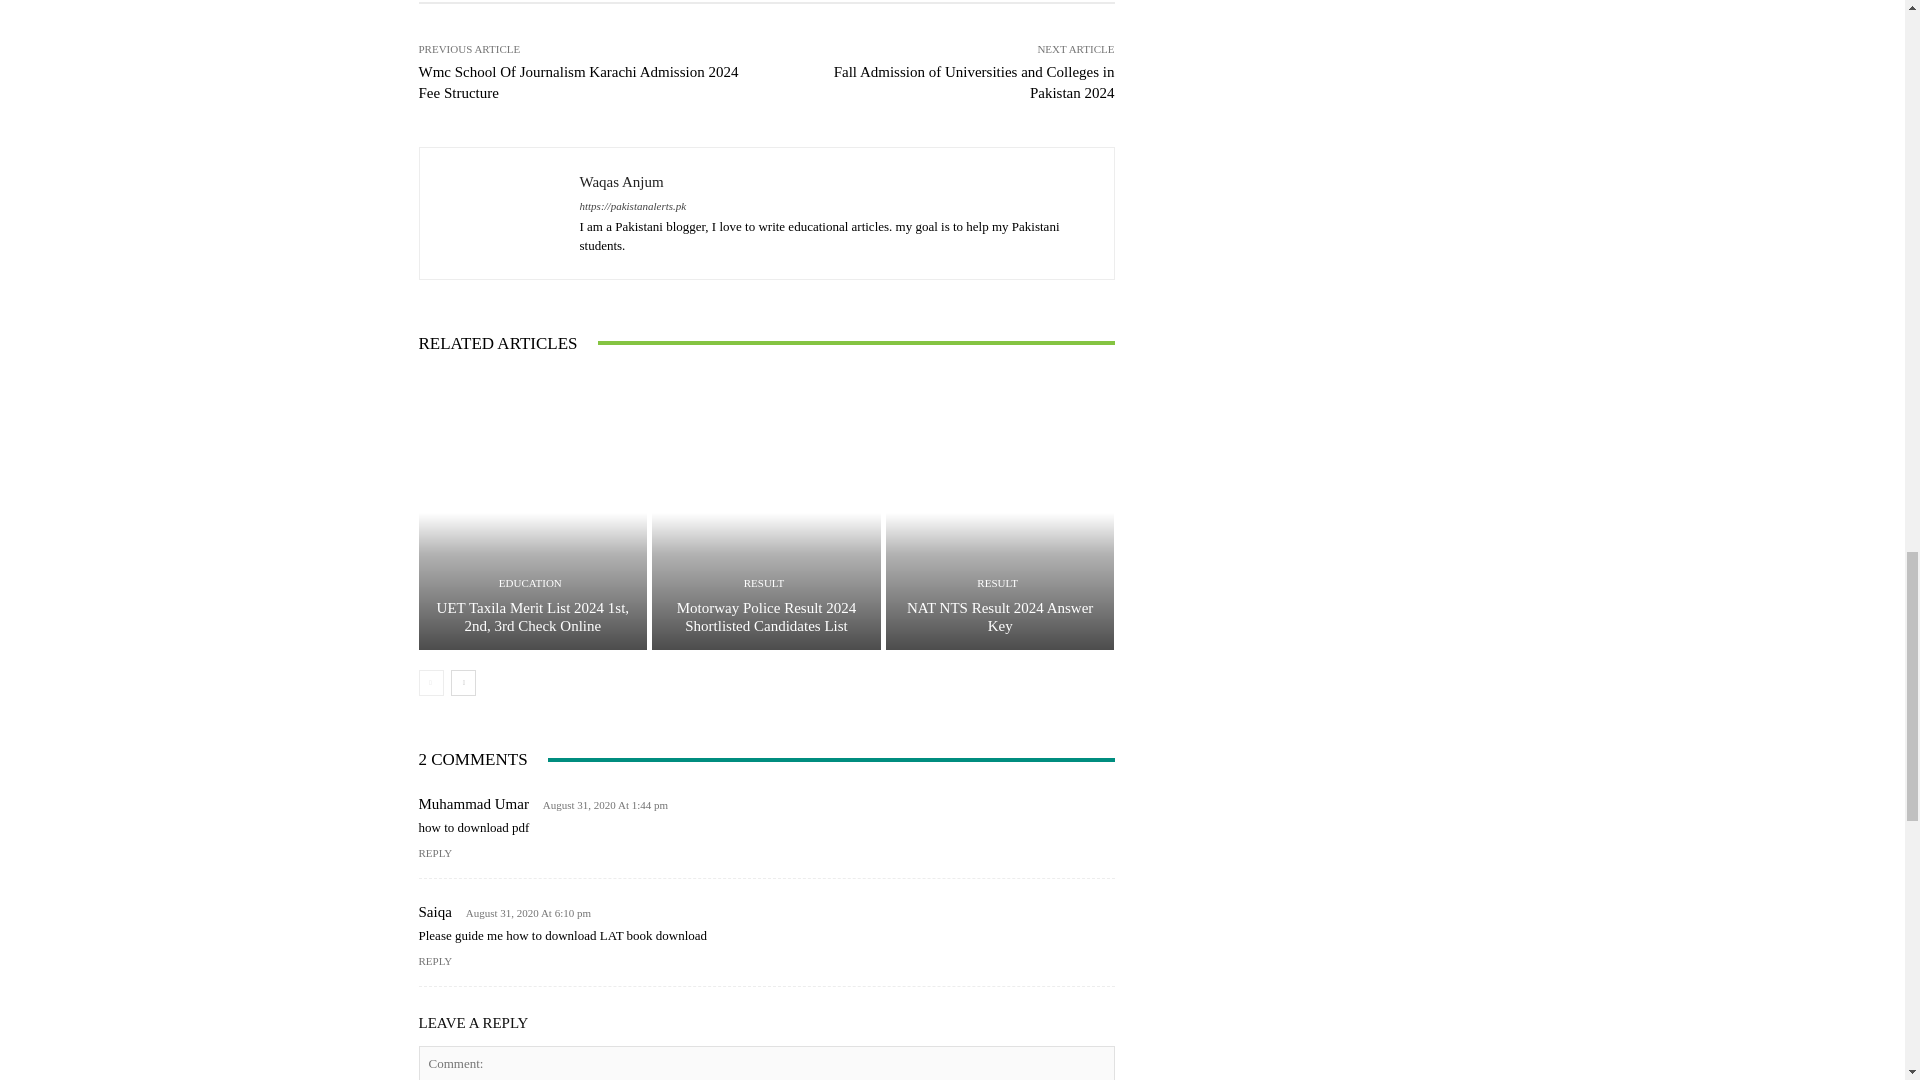 The image size is (1920, 1080). What do you see at coordinates (533, 616) in the screenshot?
I see `UET Taxila Merit List 2024 1st, 2nd, 3rd Check Online` at bounding box center [533, 616].